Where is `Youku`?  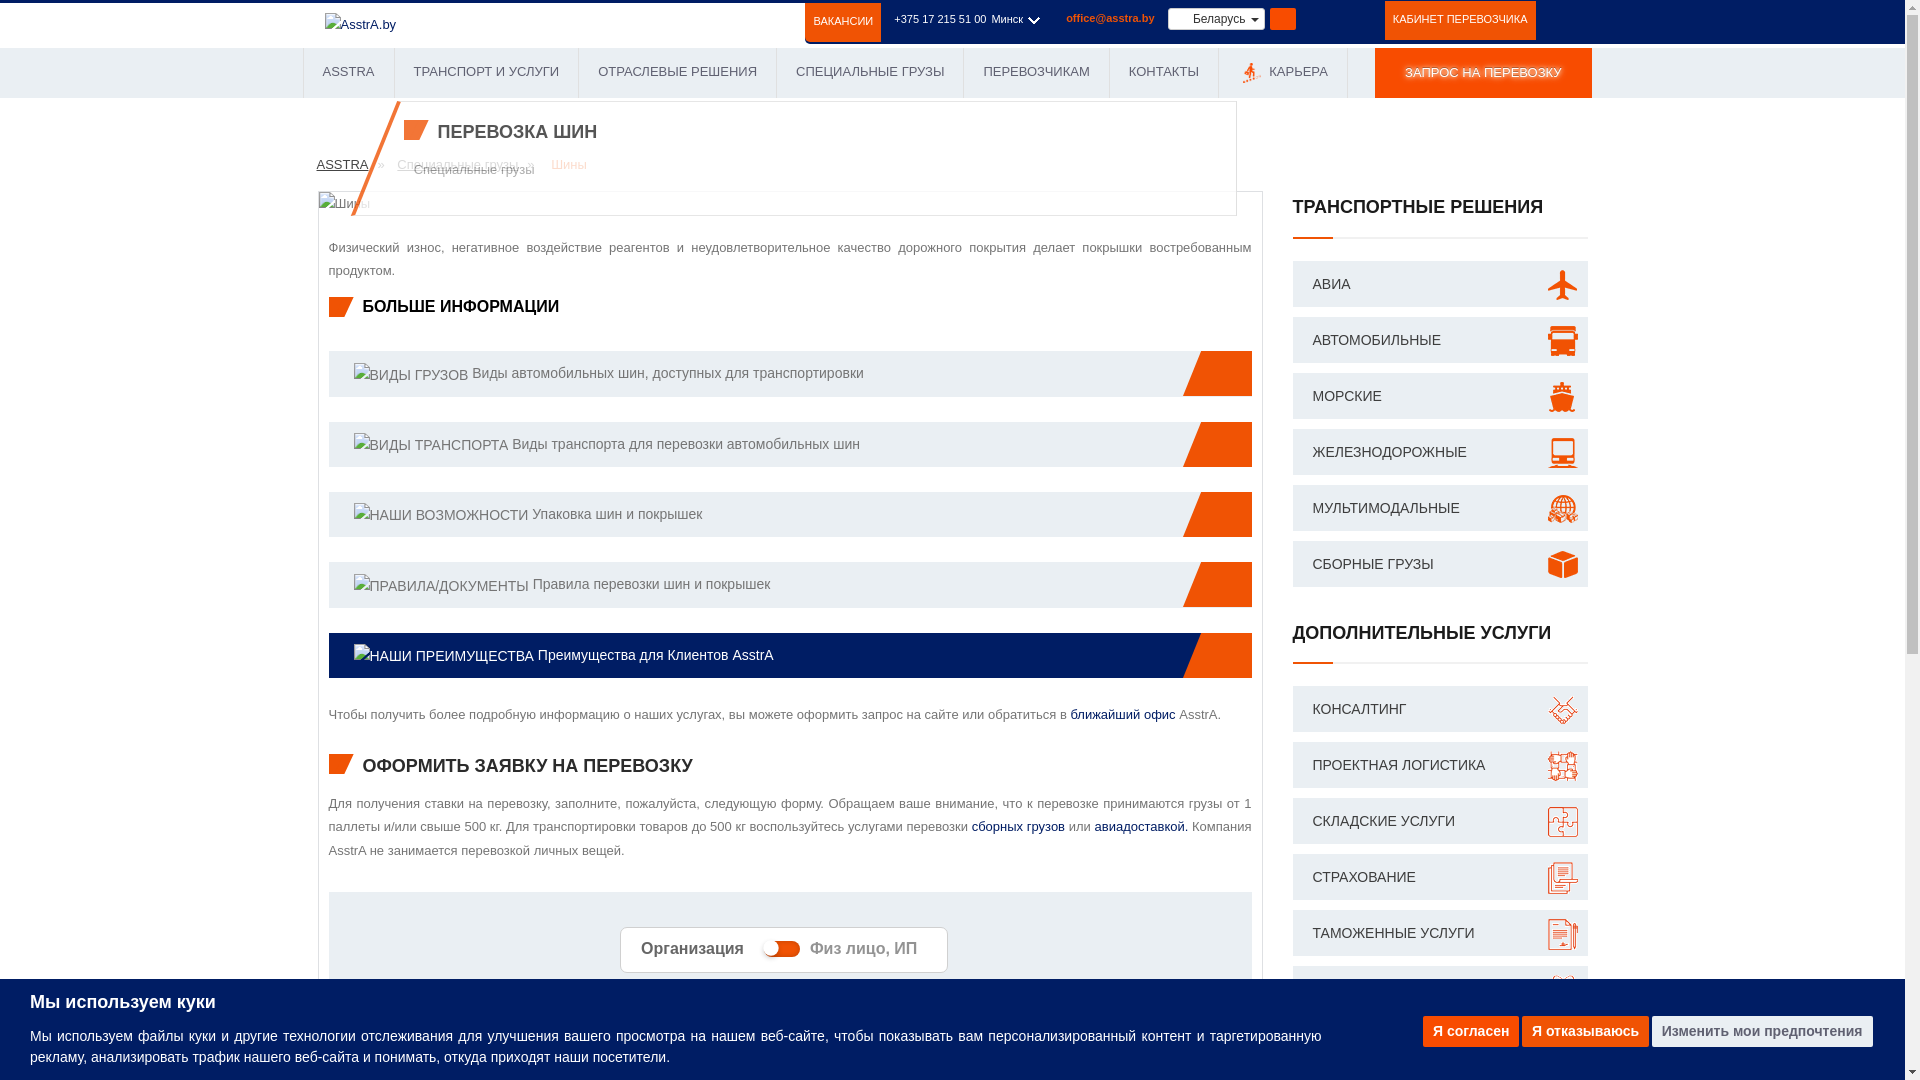
Youku is located at coordinates (1360, 18).